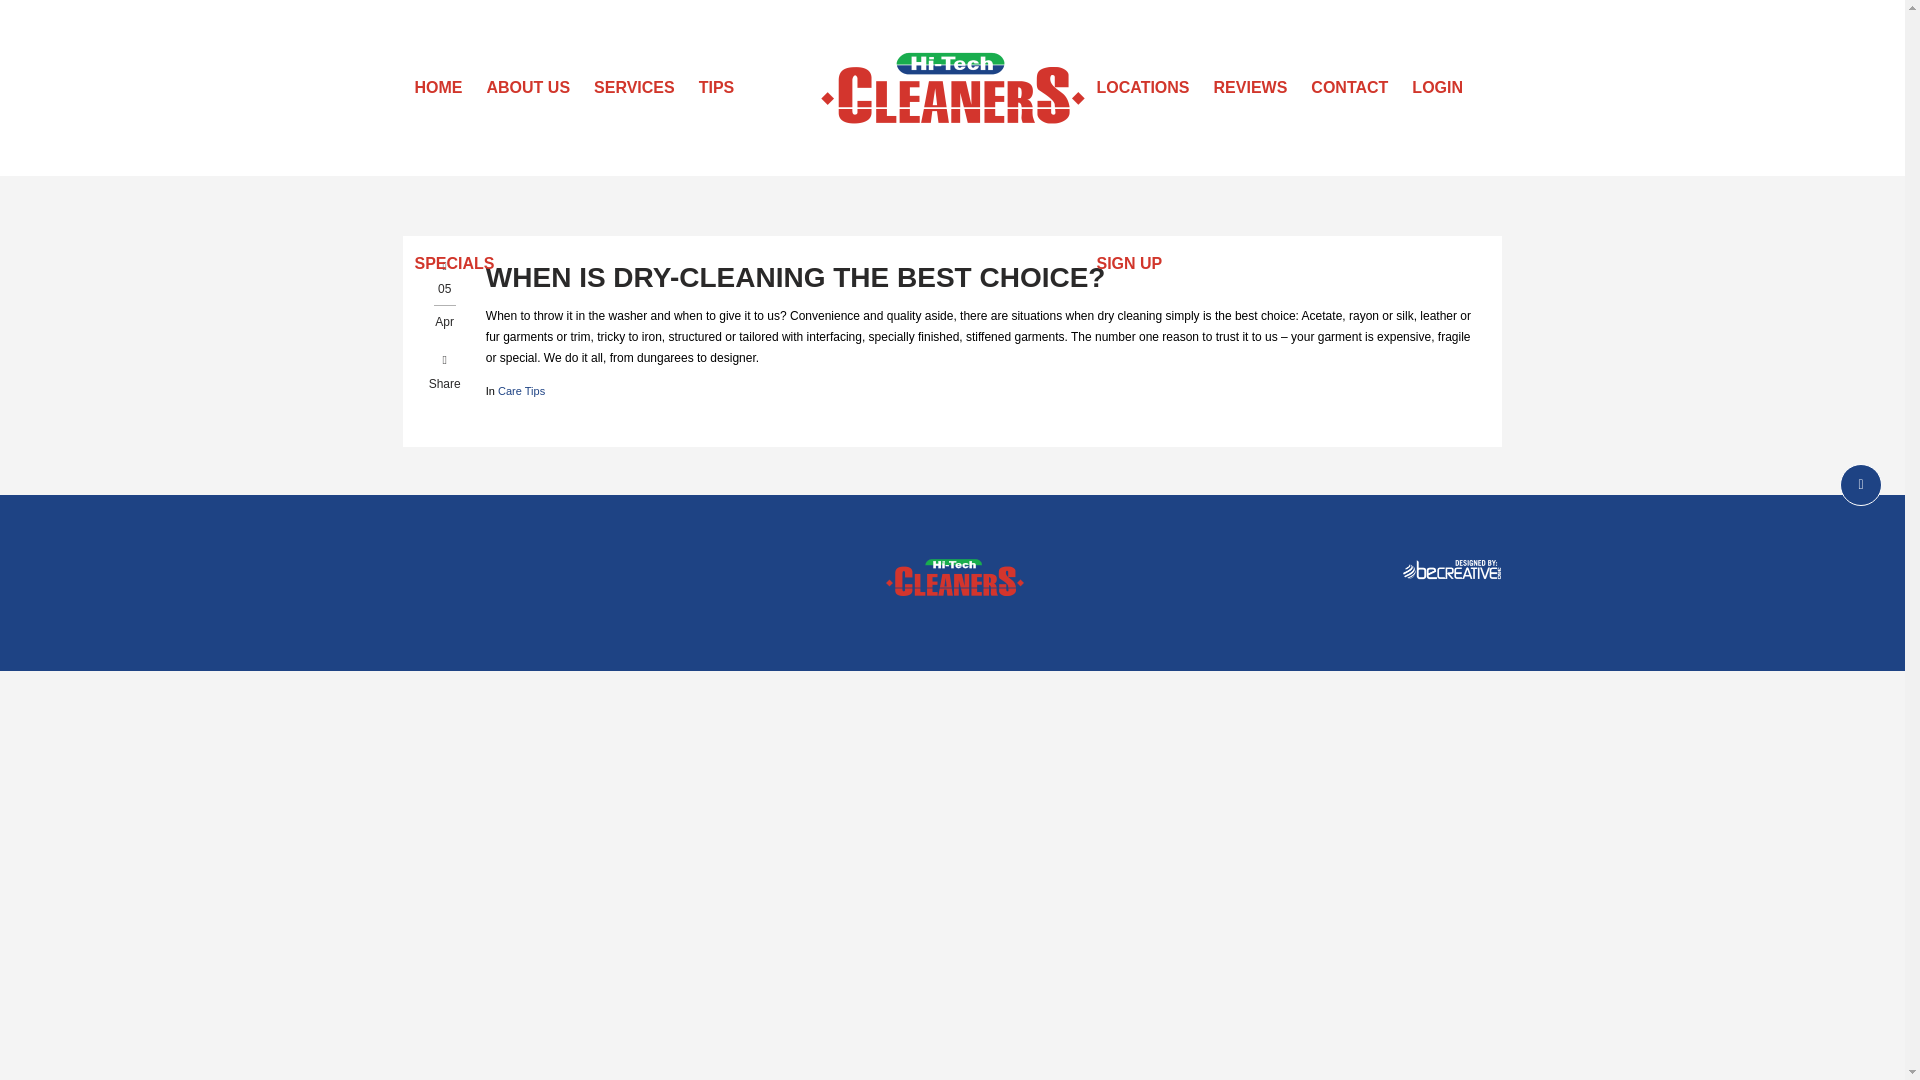  Describe the element at coordinates (454, 264) in the screenshot. I see `SPECIALS` at that location.